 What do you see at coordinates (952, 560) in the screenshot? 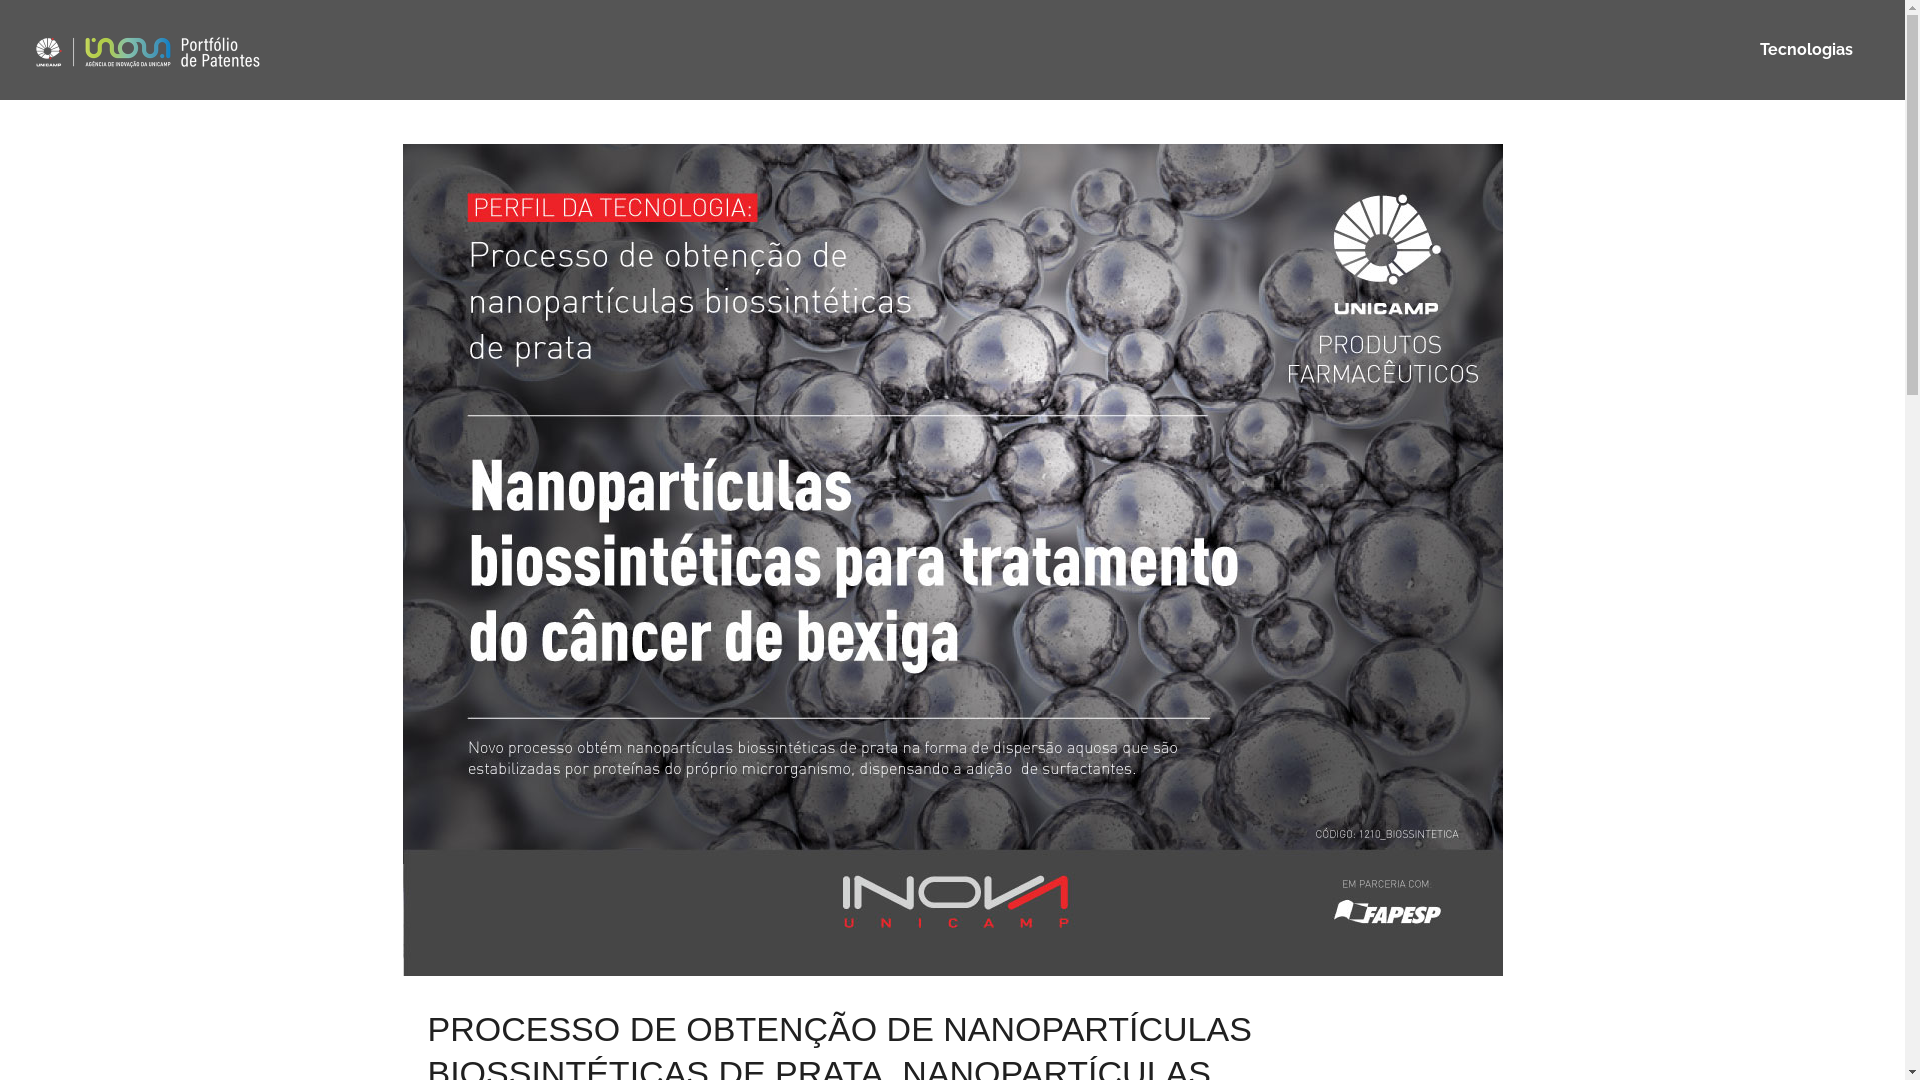
I see `1210_BIOSSINTETICA-capa01` at bounding box center [952, 560].